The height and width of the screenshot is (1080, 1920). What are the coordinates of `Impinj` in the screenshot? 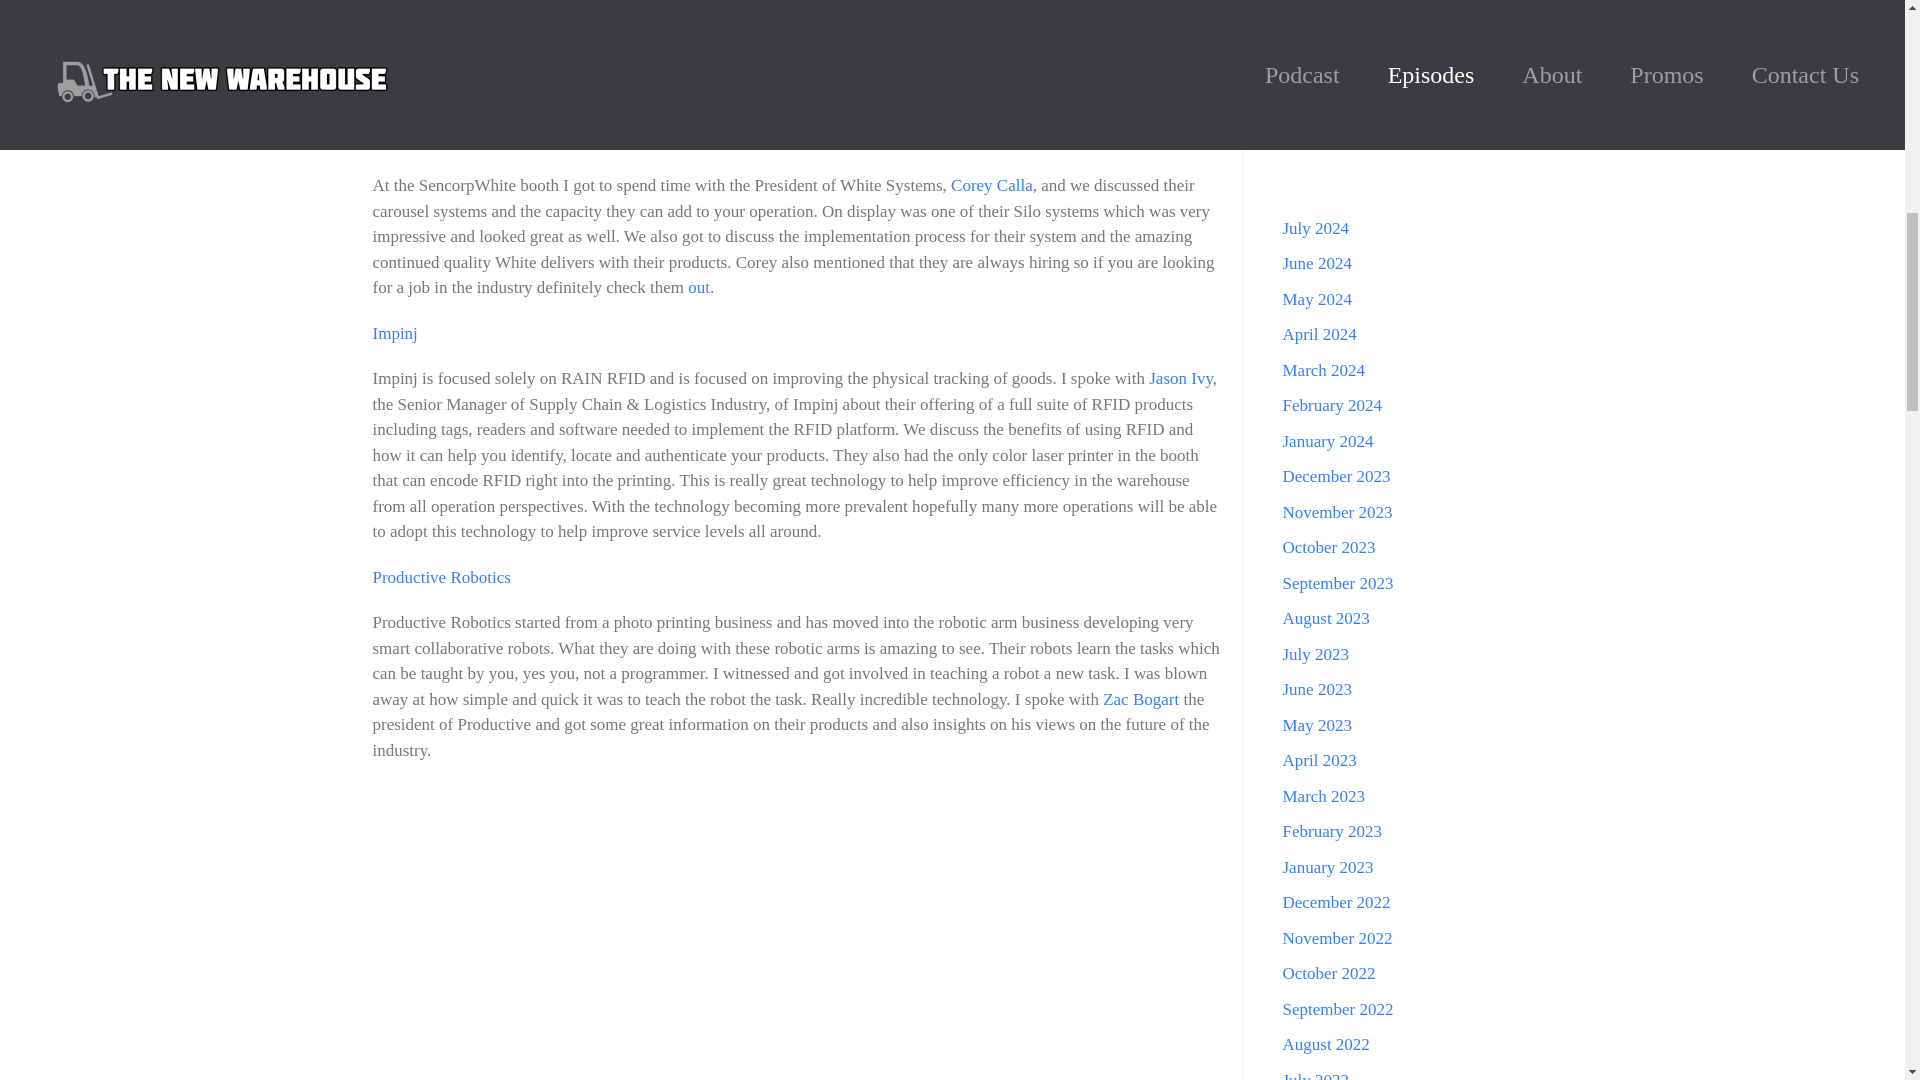 It's located at (394, 334).